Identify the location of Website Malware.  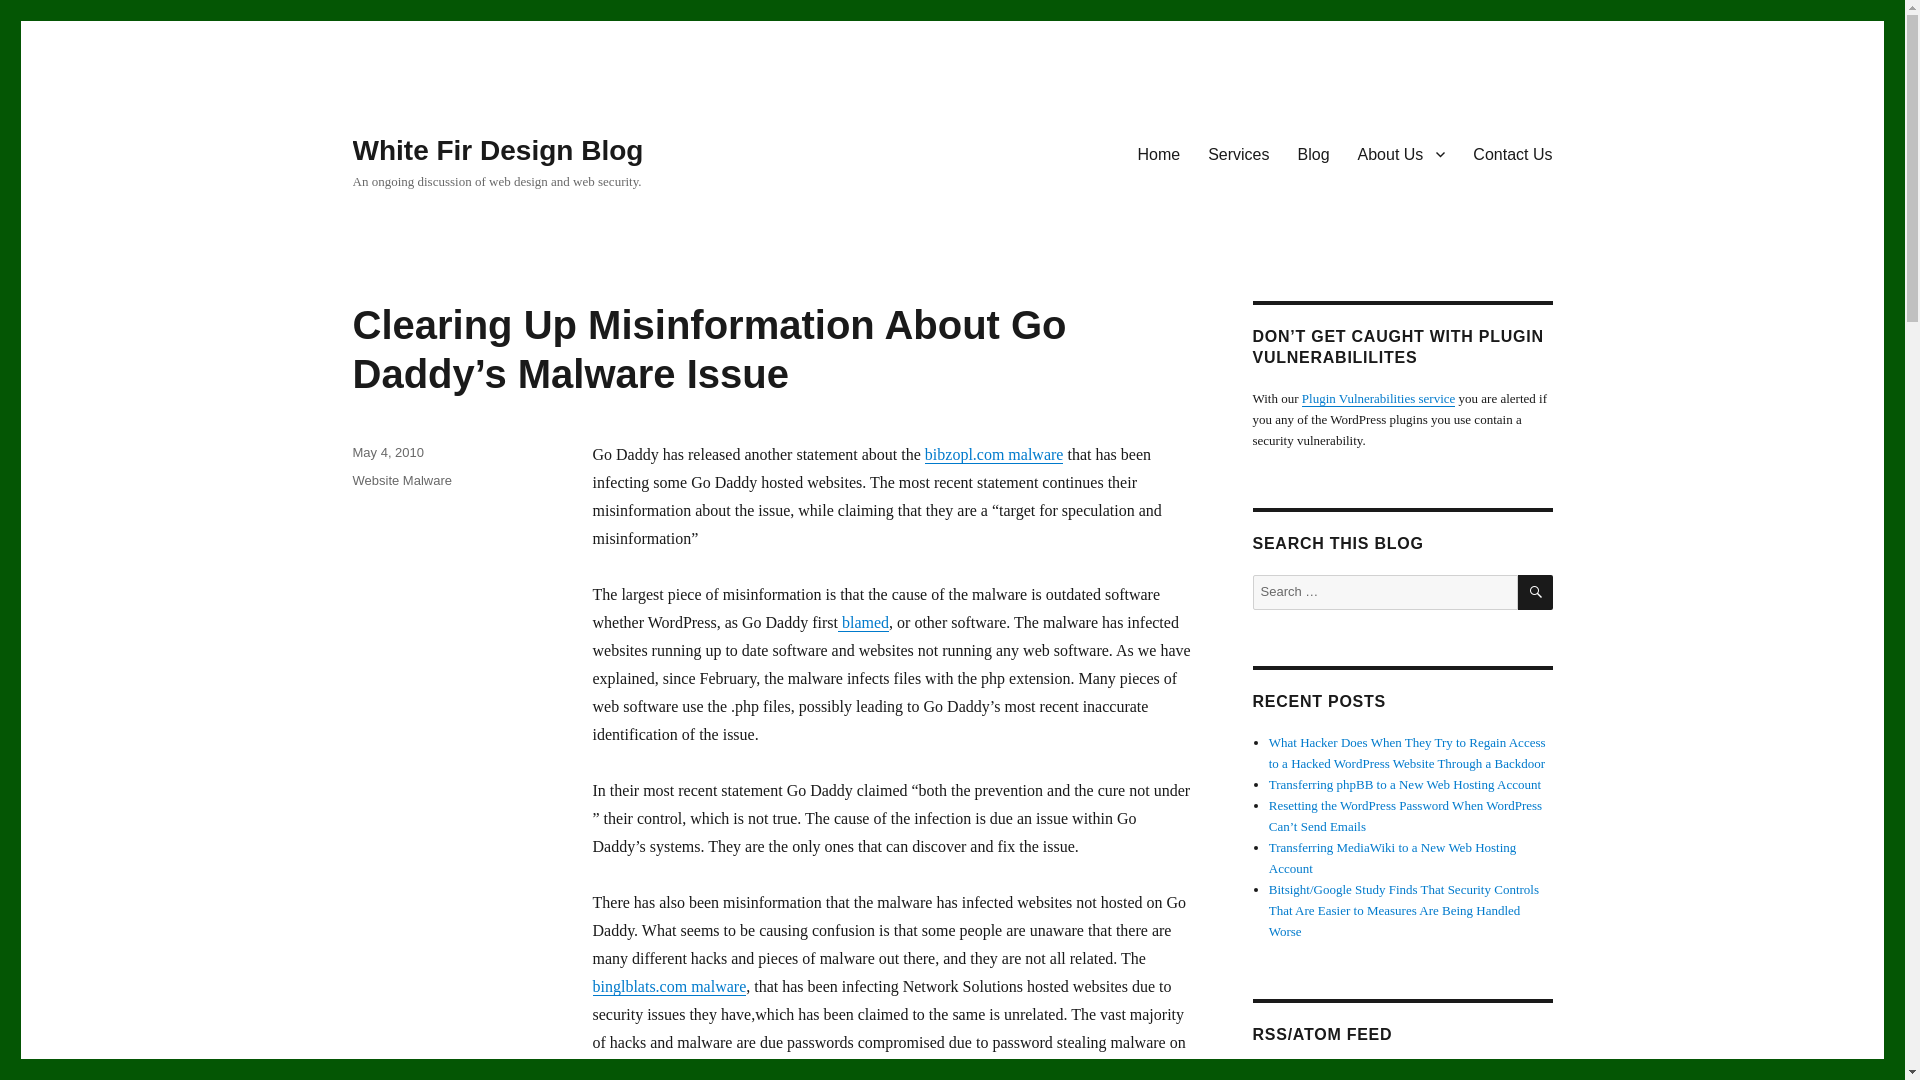
(401, 480).